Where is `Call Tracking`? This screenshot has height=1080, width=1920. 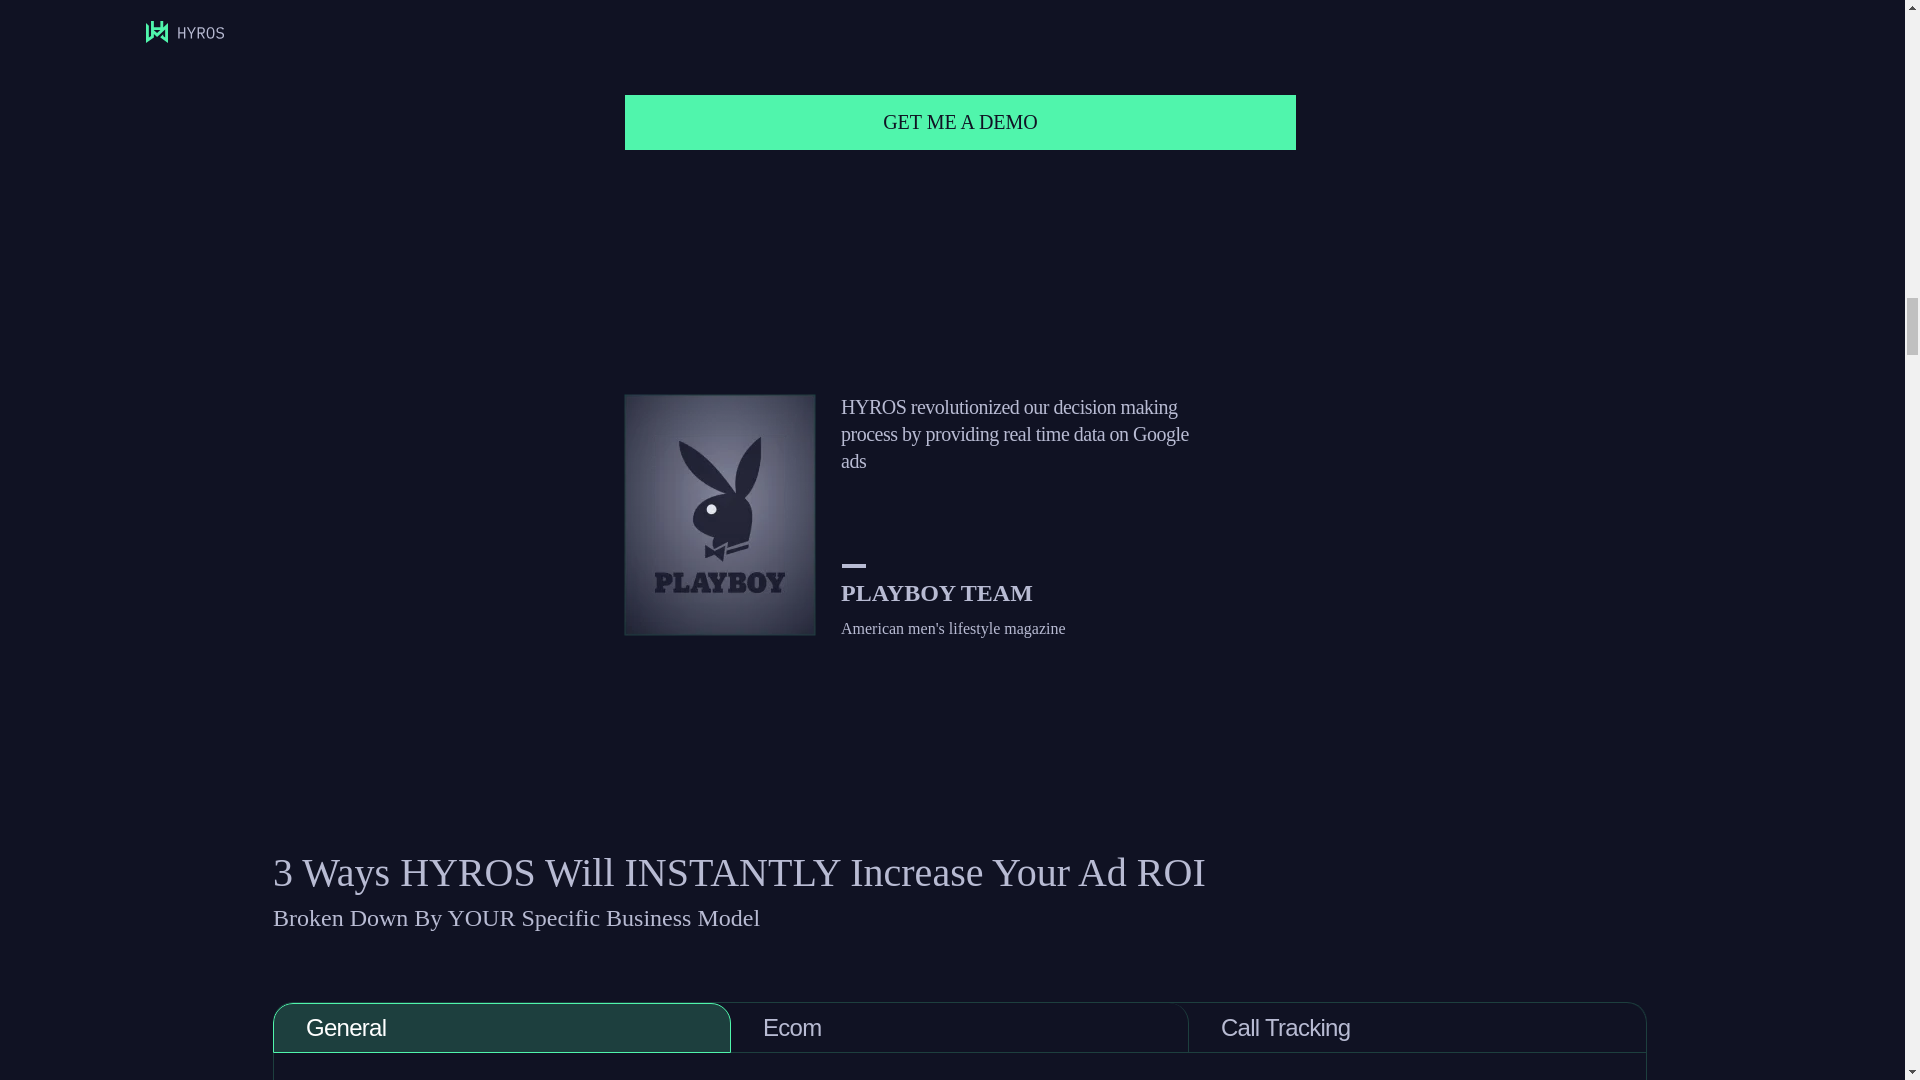 Call Tracking is located at coordinates (1418, 1028).